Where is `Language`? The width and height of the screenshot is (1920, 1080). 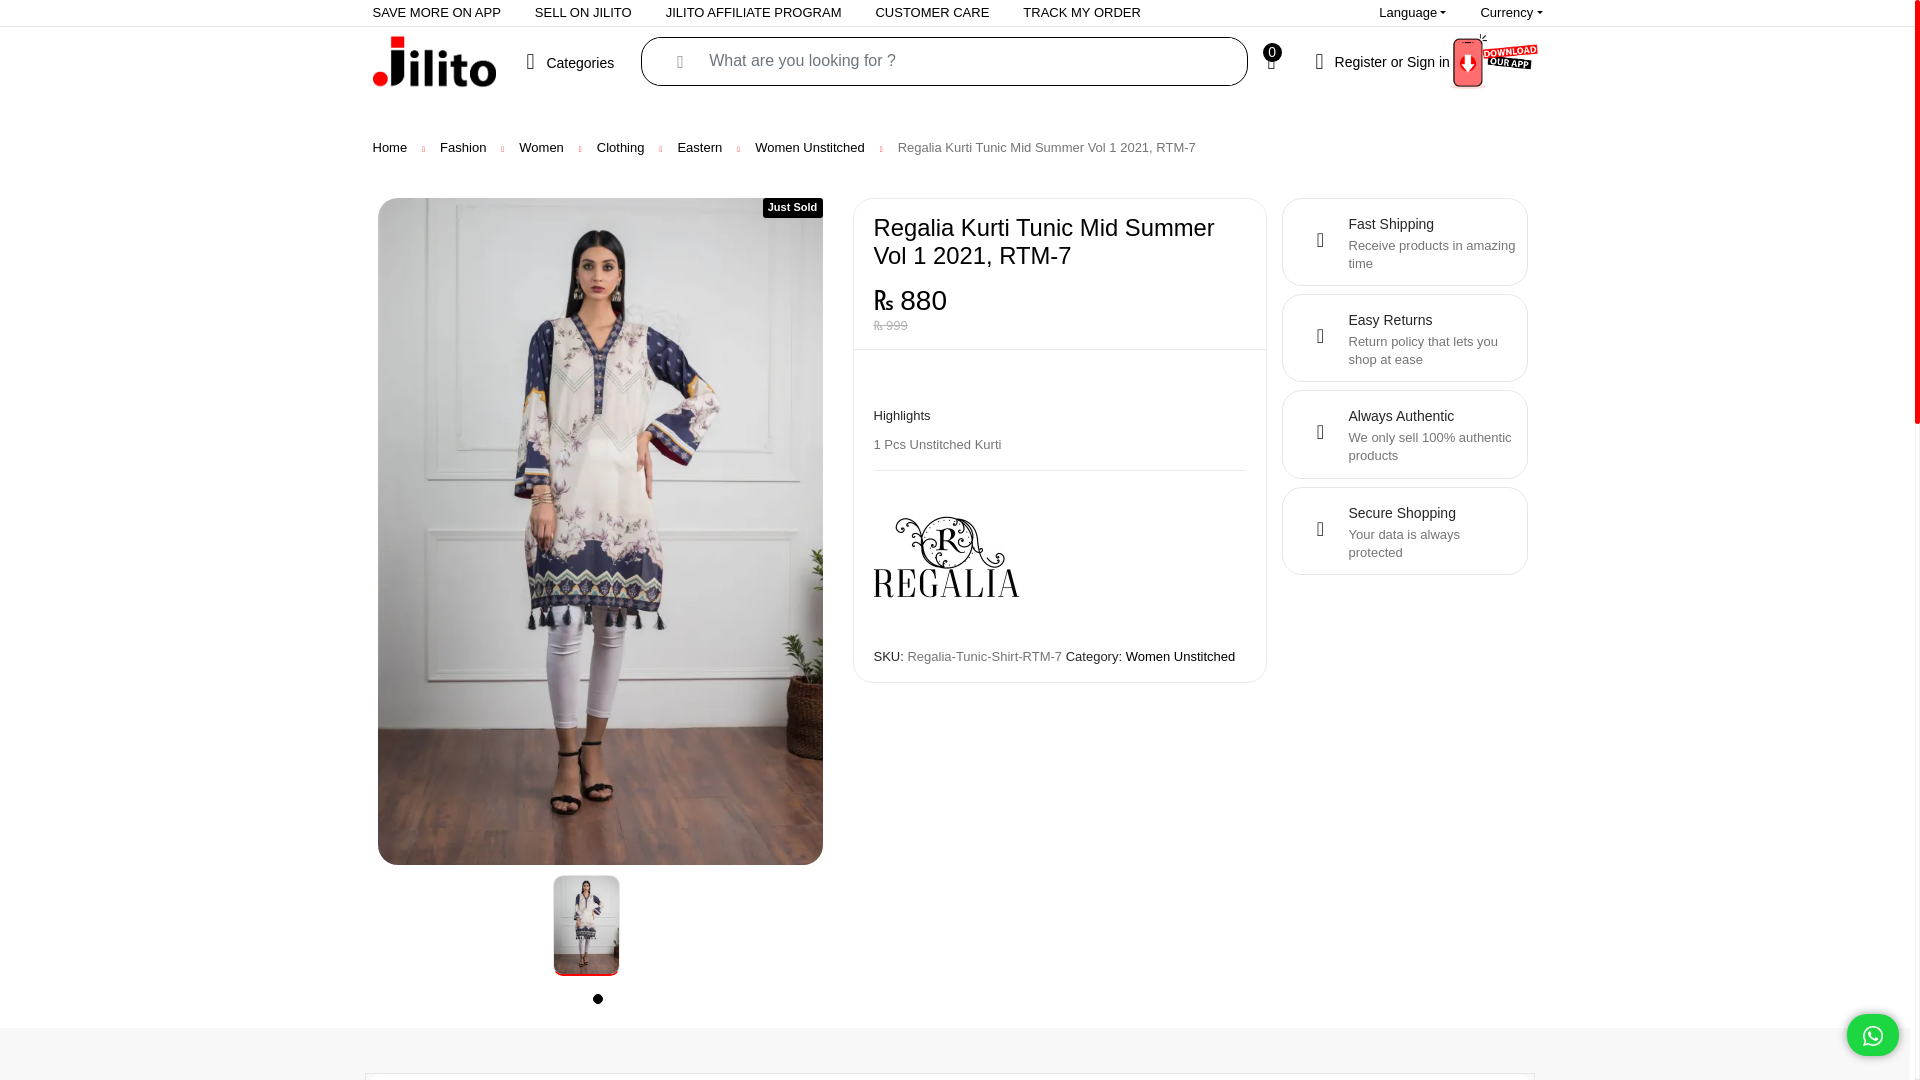 Language is located at coordinates (1412, 12).